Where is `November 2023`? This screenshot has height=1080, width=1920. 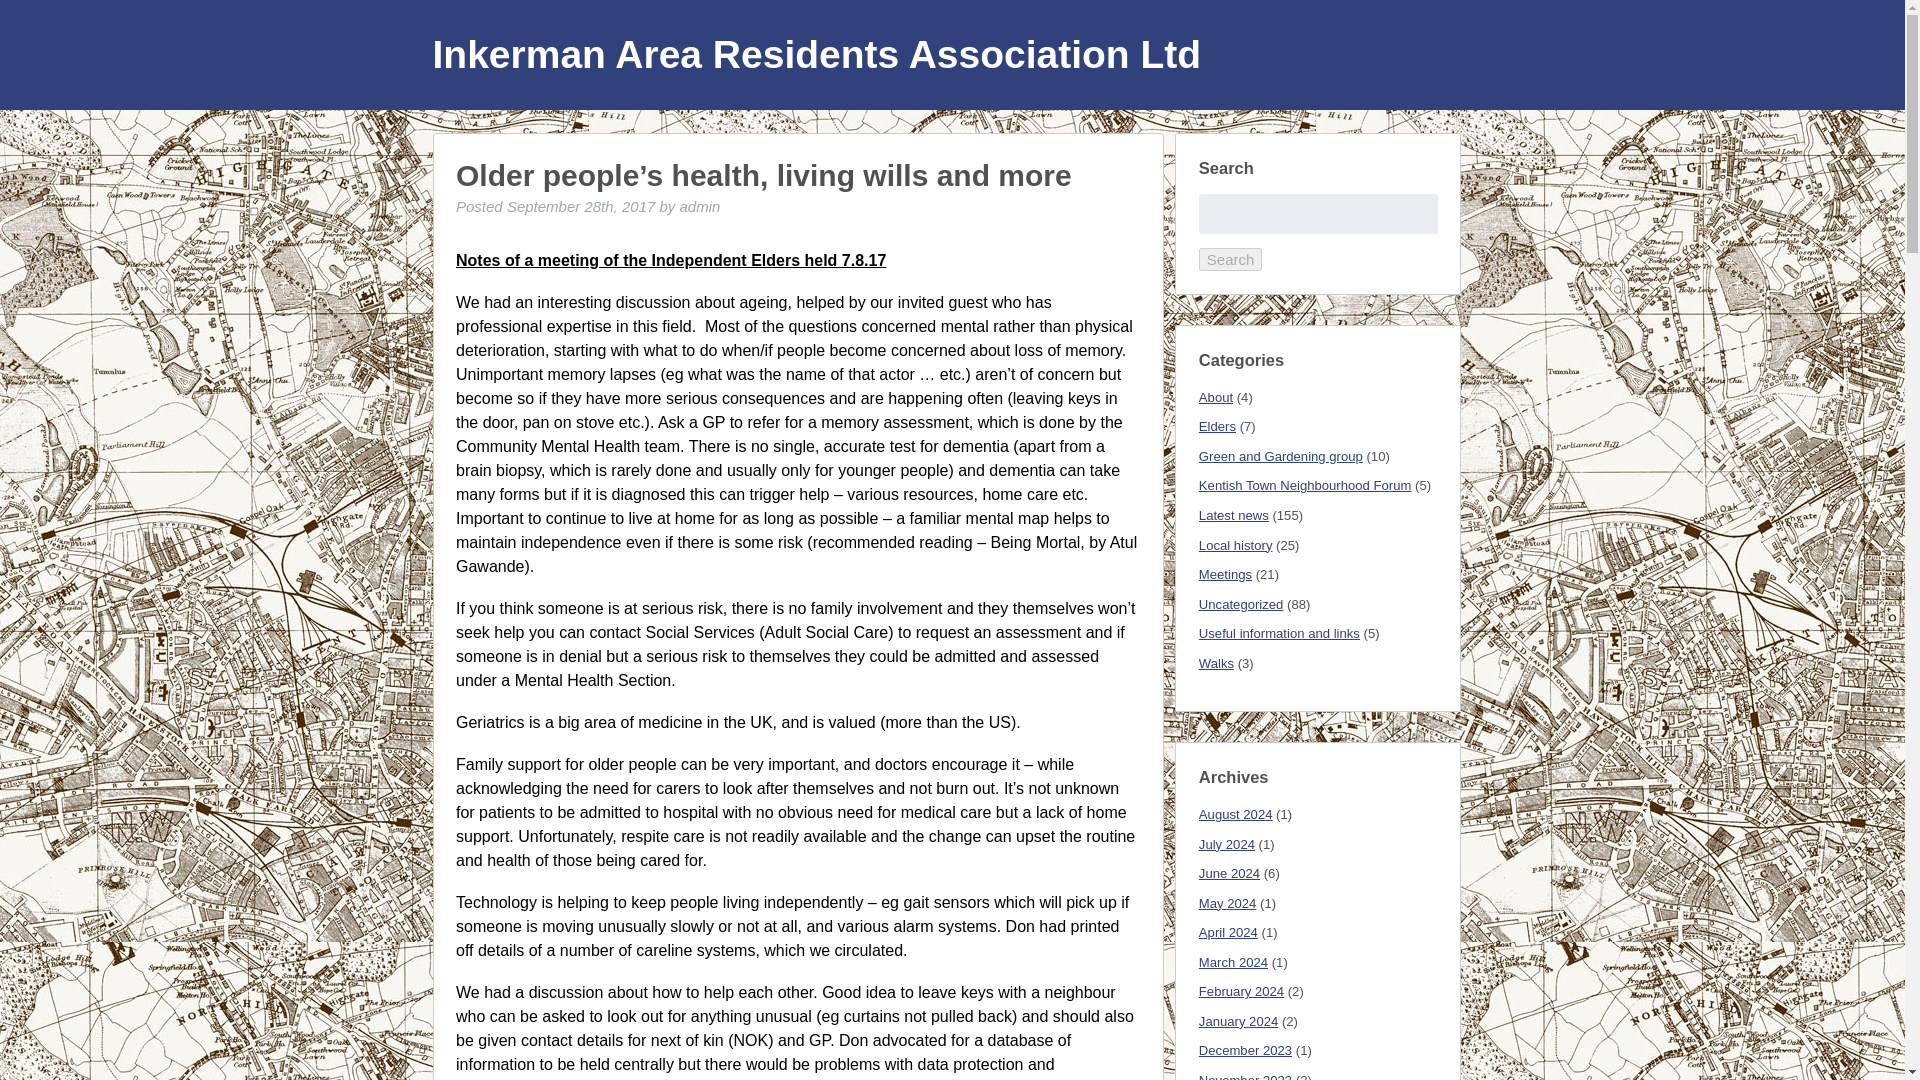 November 2023 is located at coordinates (1245, 1076).